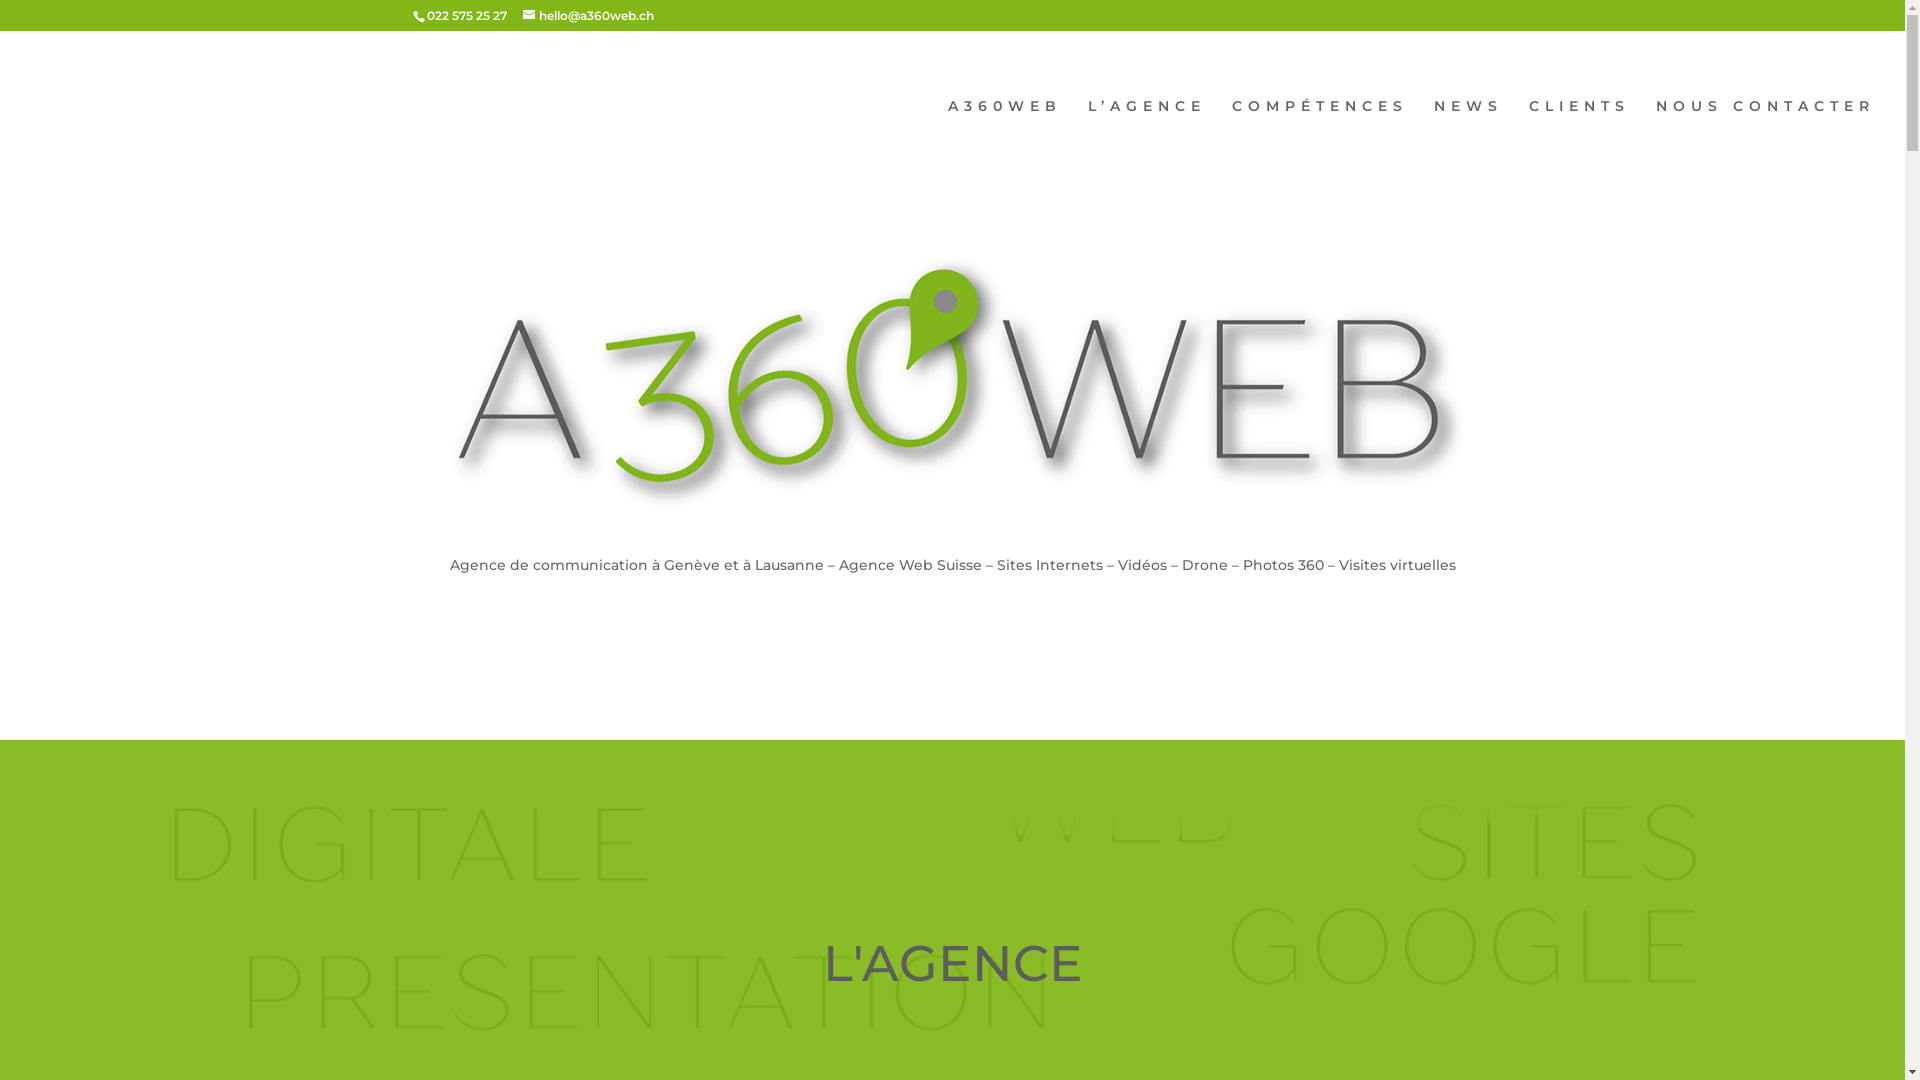  What do you see at coordinates (1766, 140) in the screenshot?
I see `NOUS CONTACTER` at bounding box center [1766, 140].